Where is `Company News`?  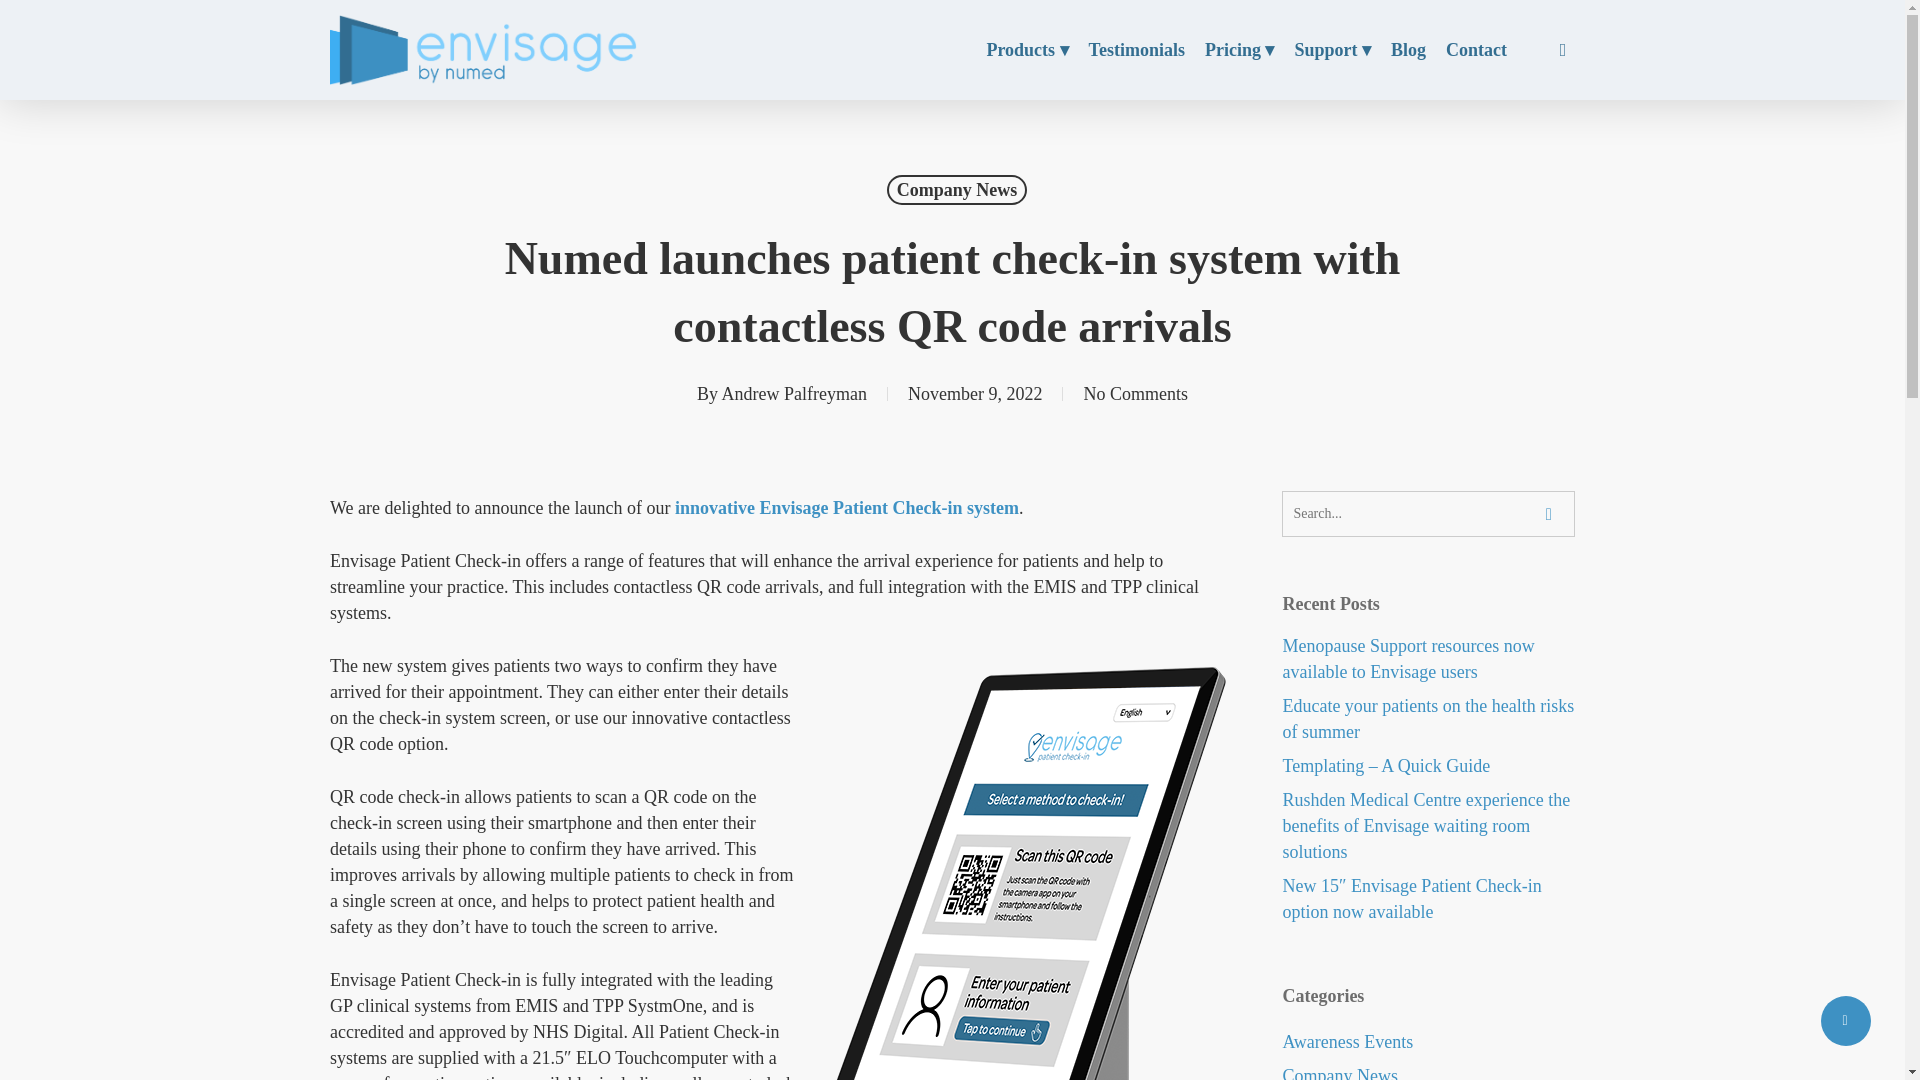
Company News is located at coordinates (1428, 1071).